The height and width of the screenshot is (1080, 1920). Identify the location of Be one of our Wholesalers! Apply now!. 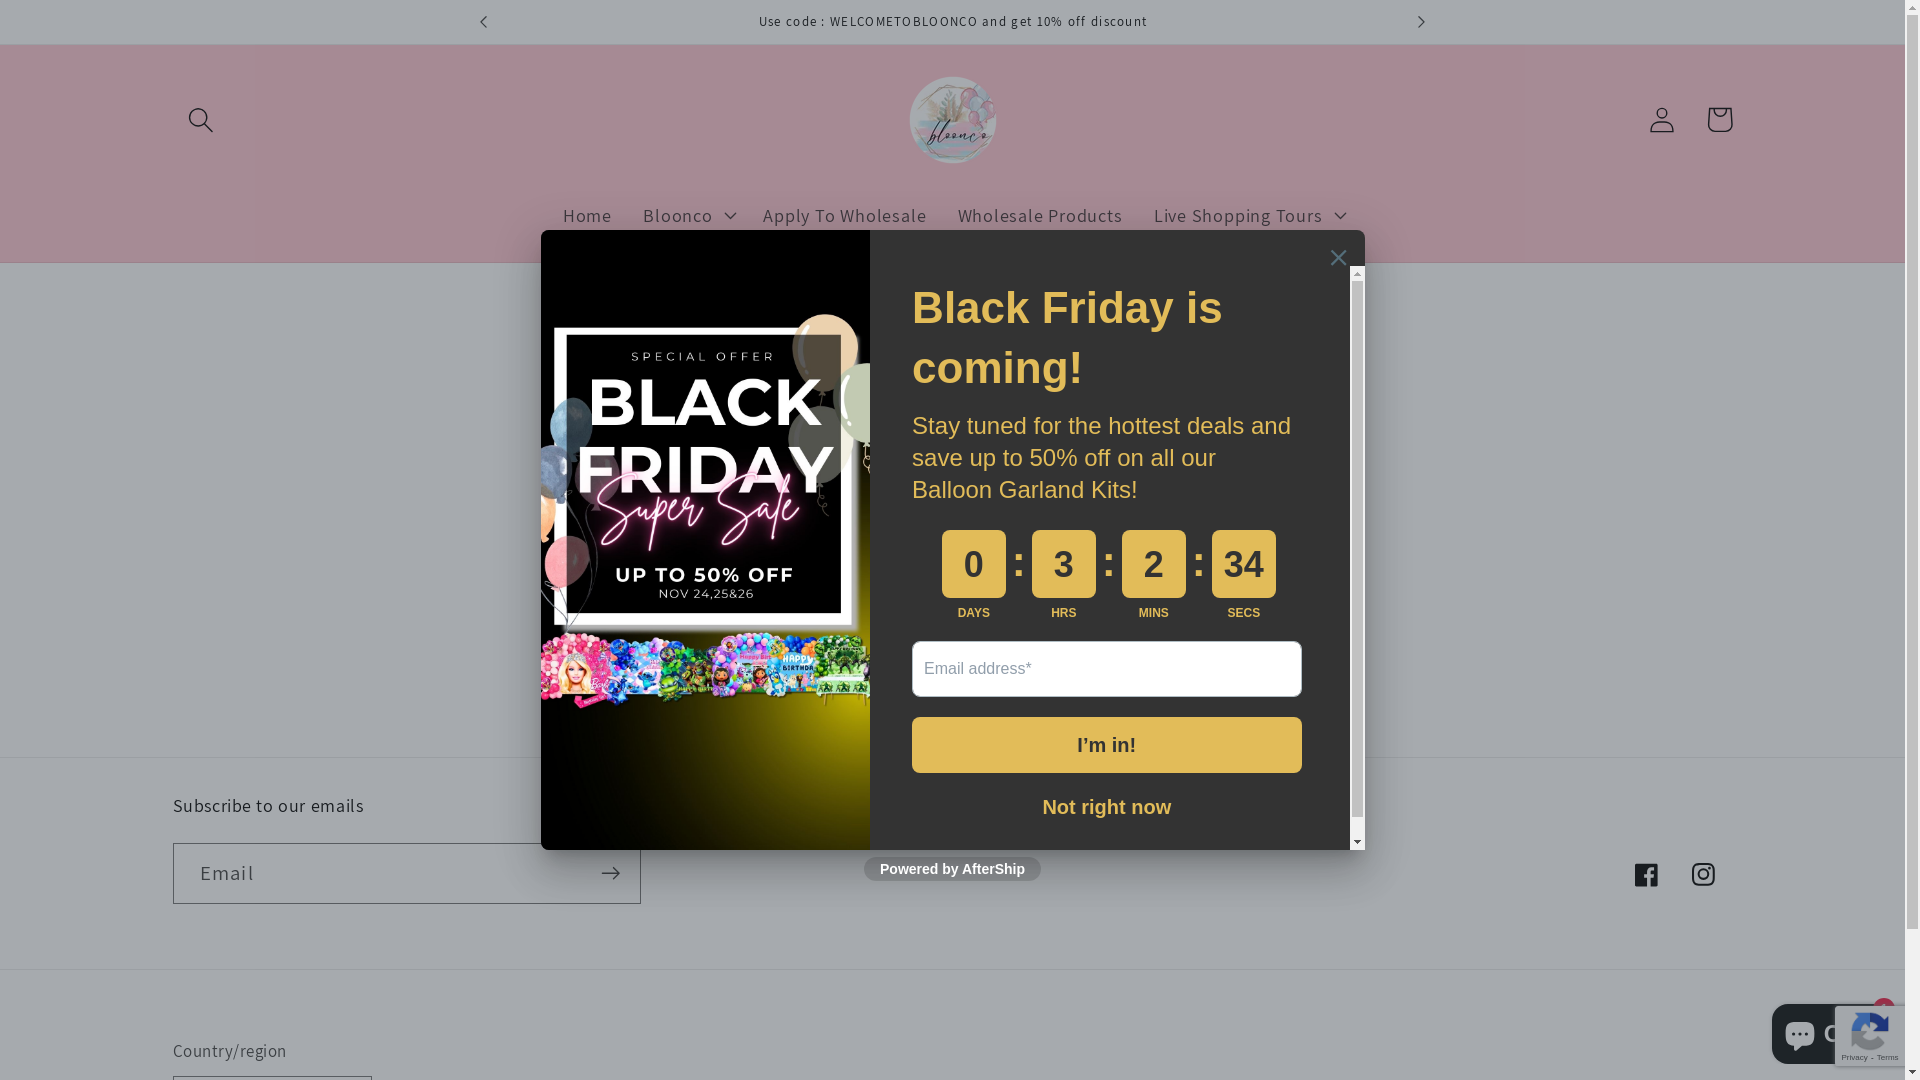
(954, 22).